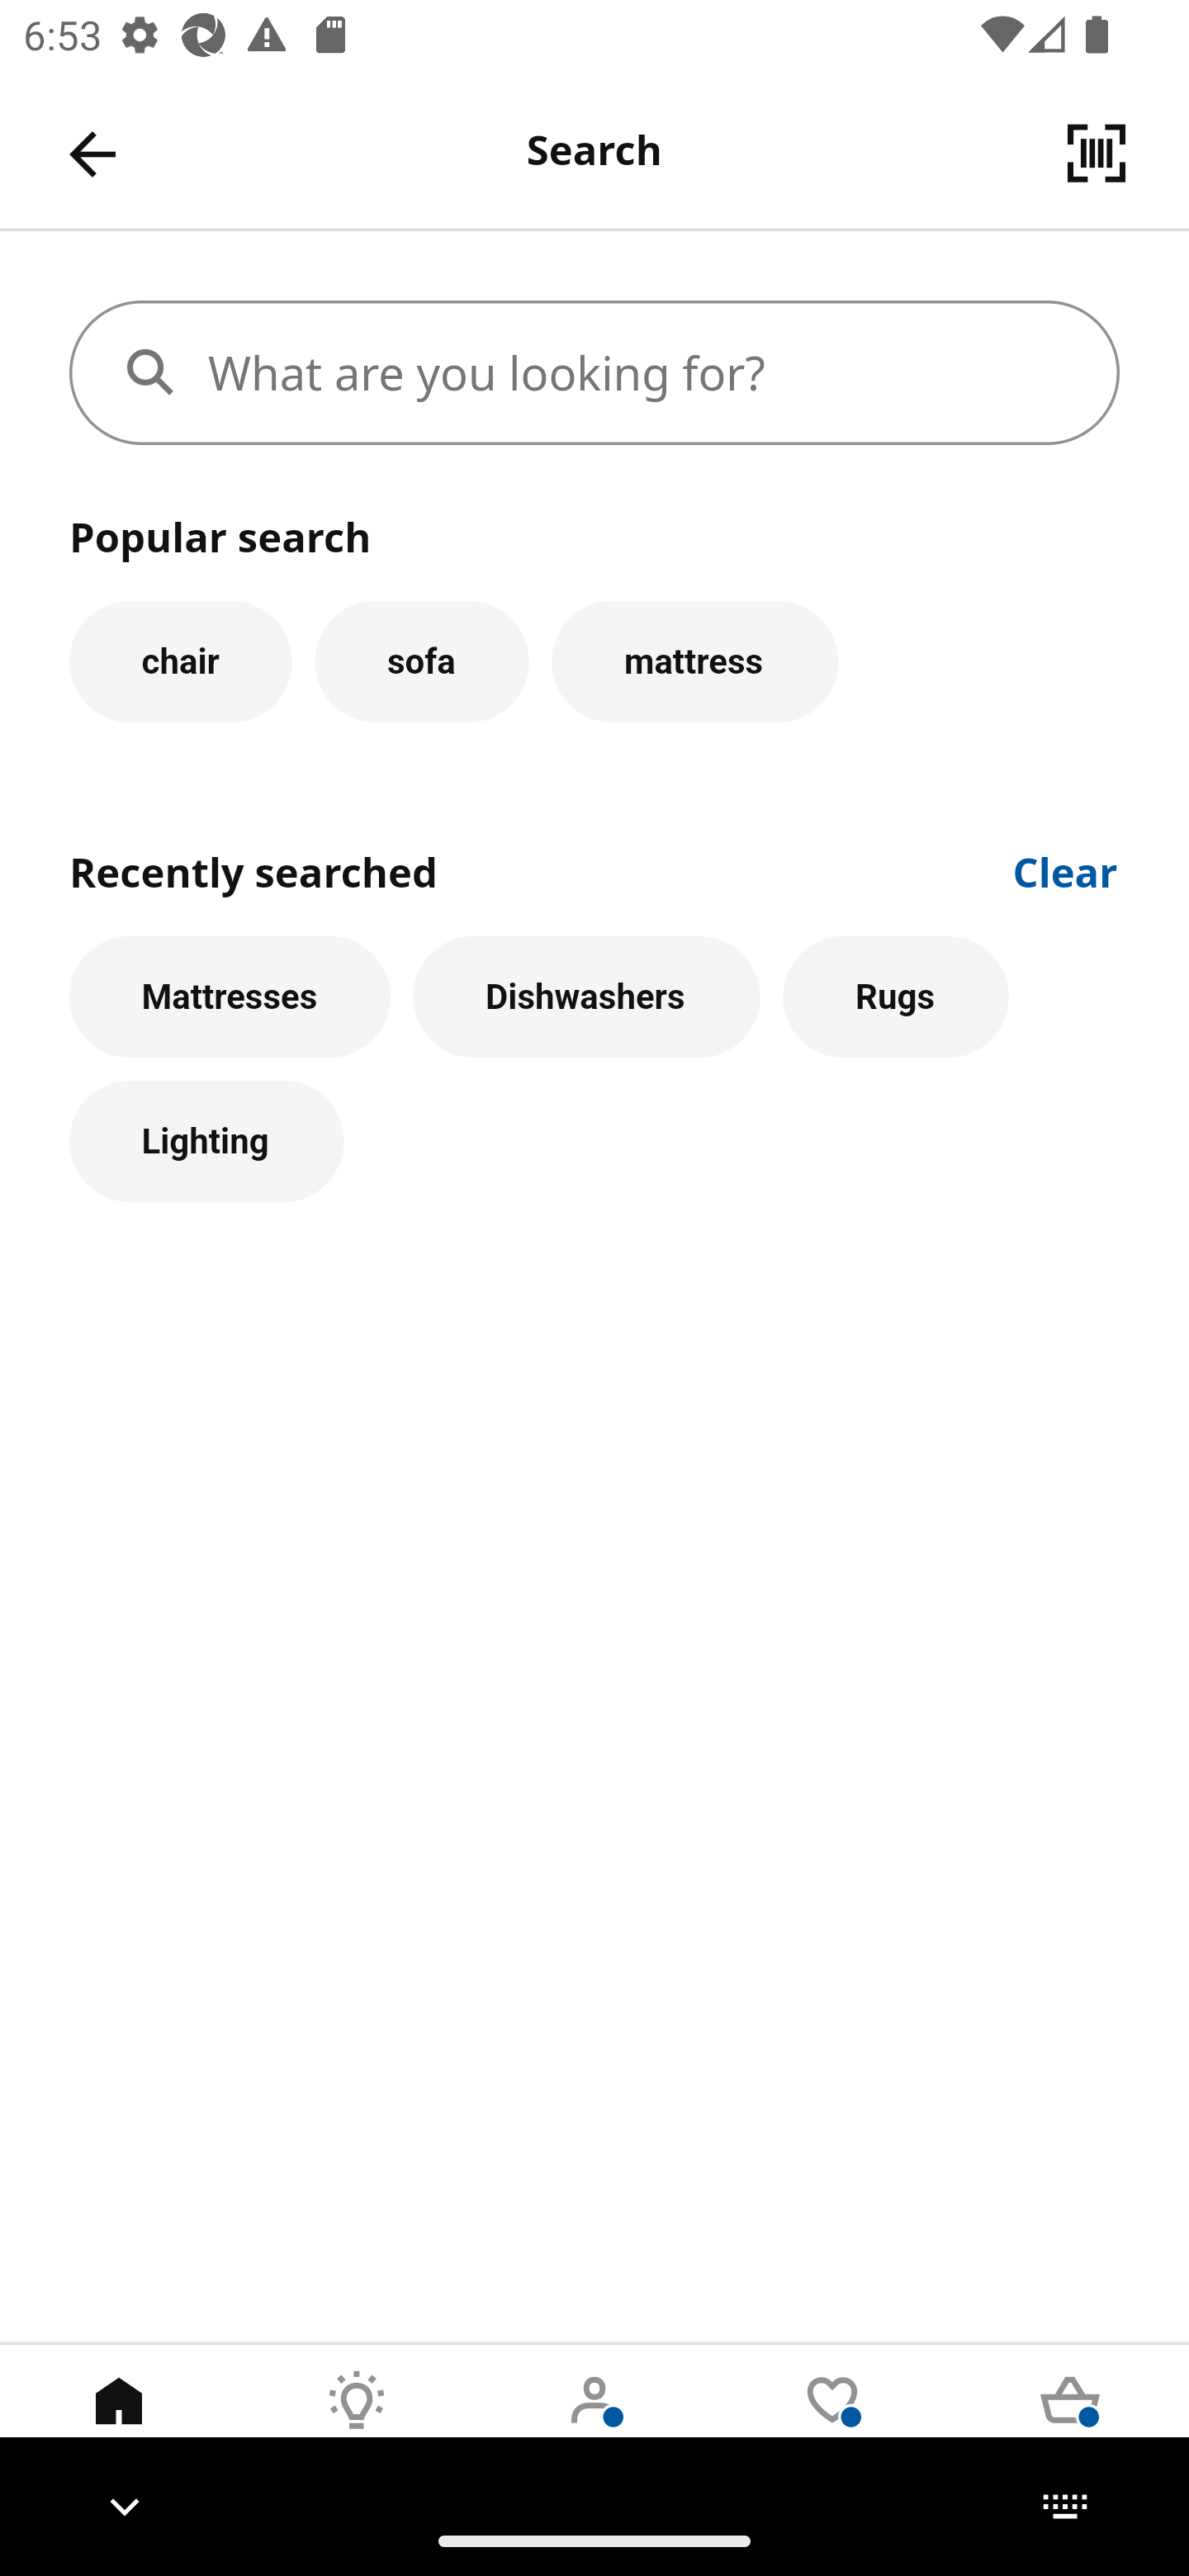 Image resolution: width=1189 pixels, height=2576 pixels. What do you see at coordinates (695, 661) in the screenshot?
I see `mattress` at bounding box center [695, 661].